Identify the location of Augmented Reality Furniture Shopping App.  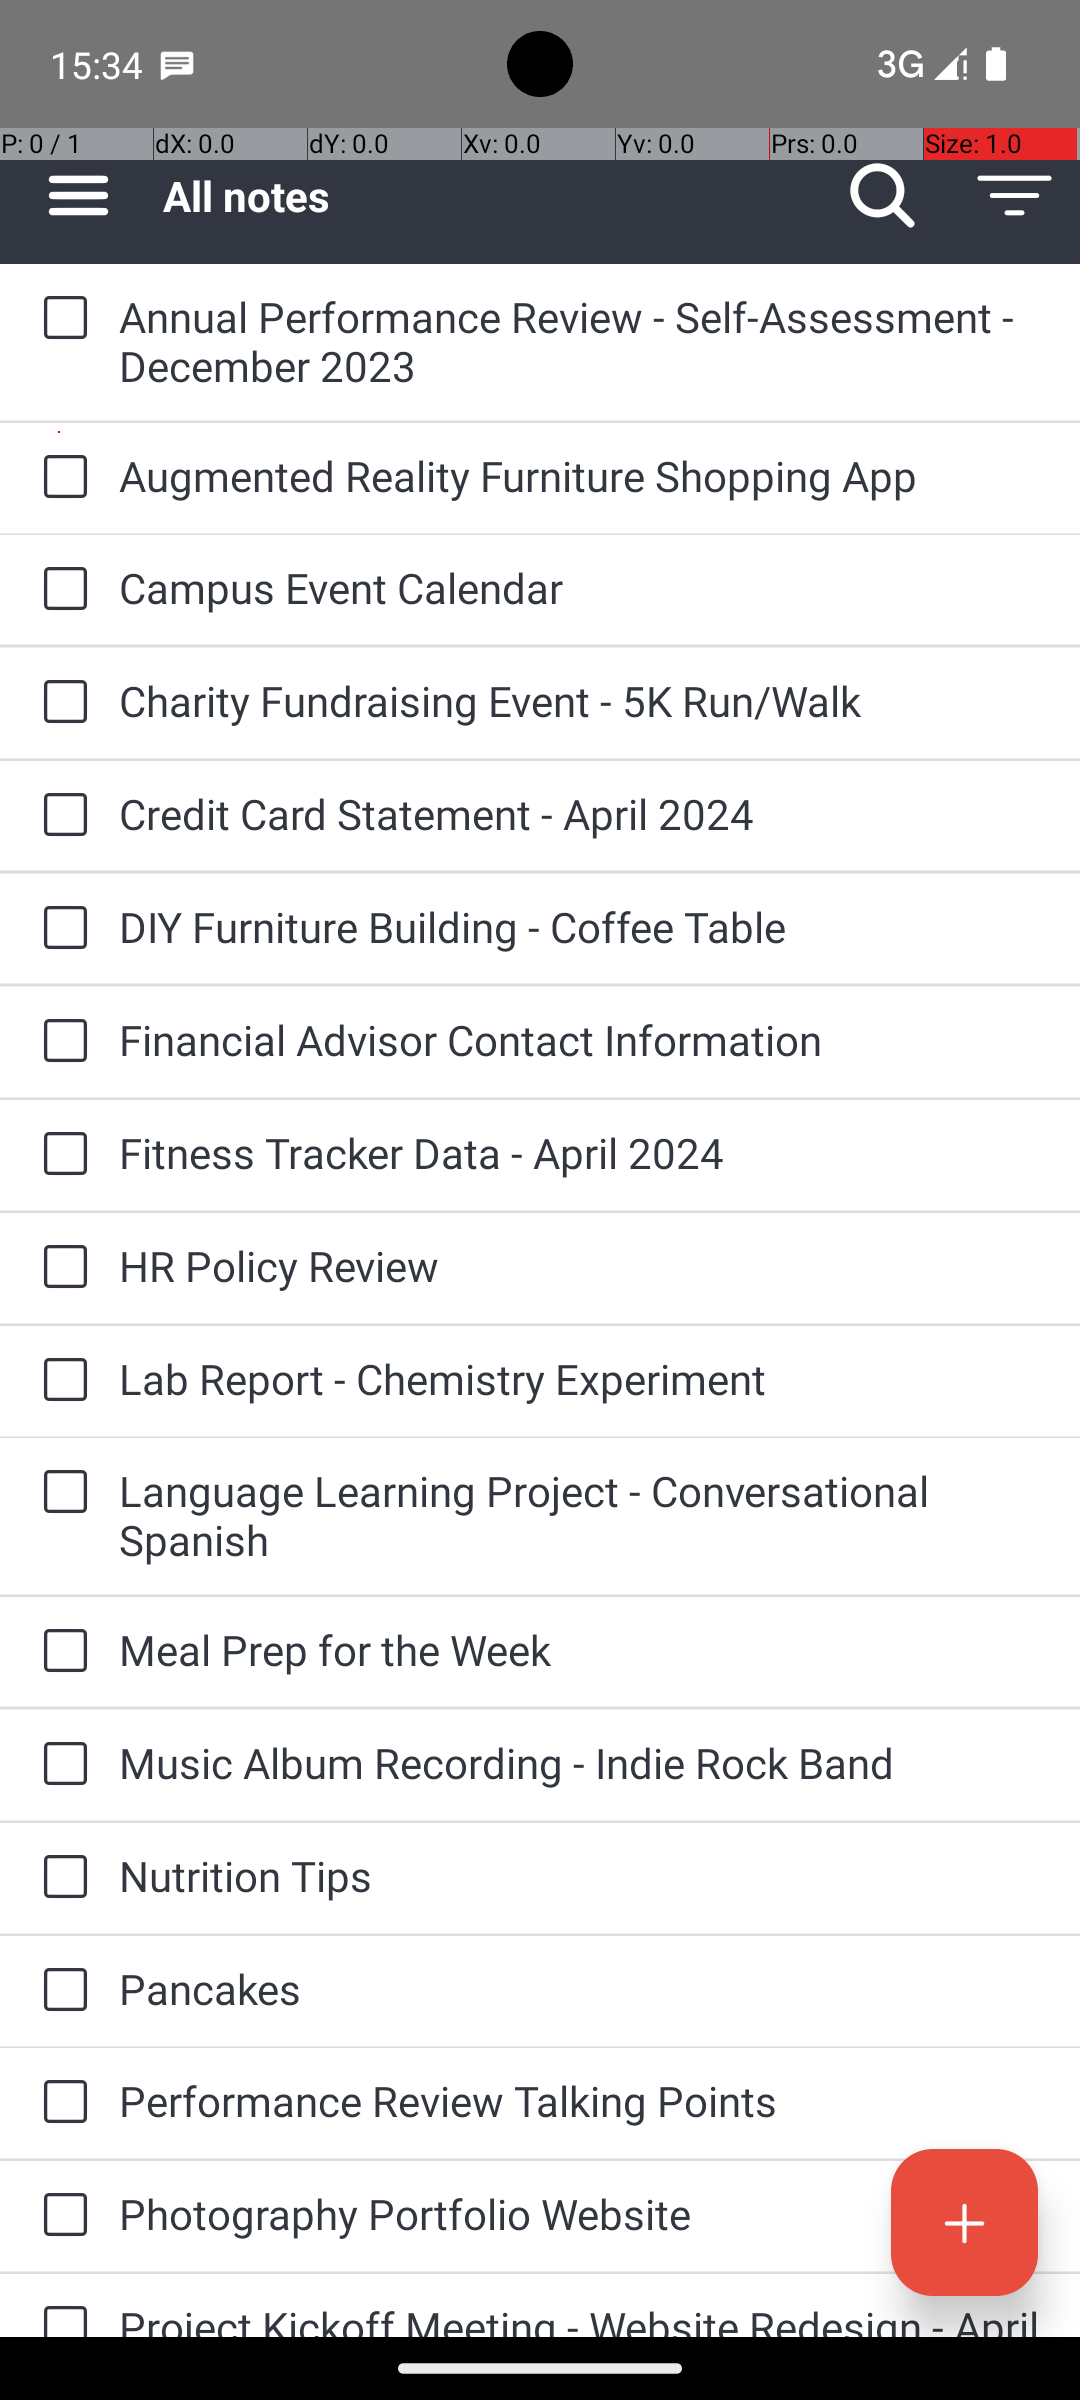
(580, 476).